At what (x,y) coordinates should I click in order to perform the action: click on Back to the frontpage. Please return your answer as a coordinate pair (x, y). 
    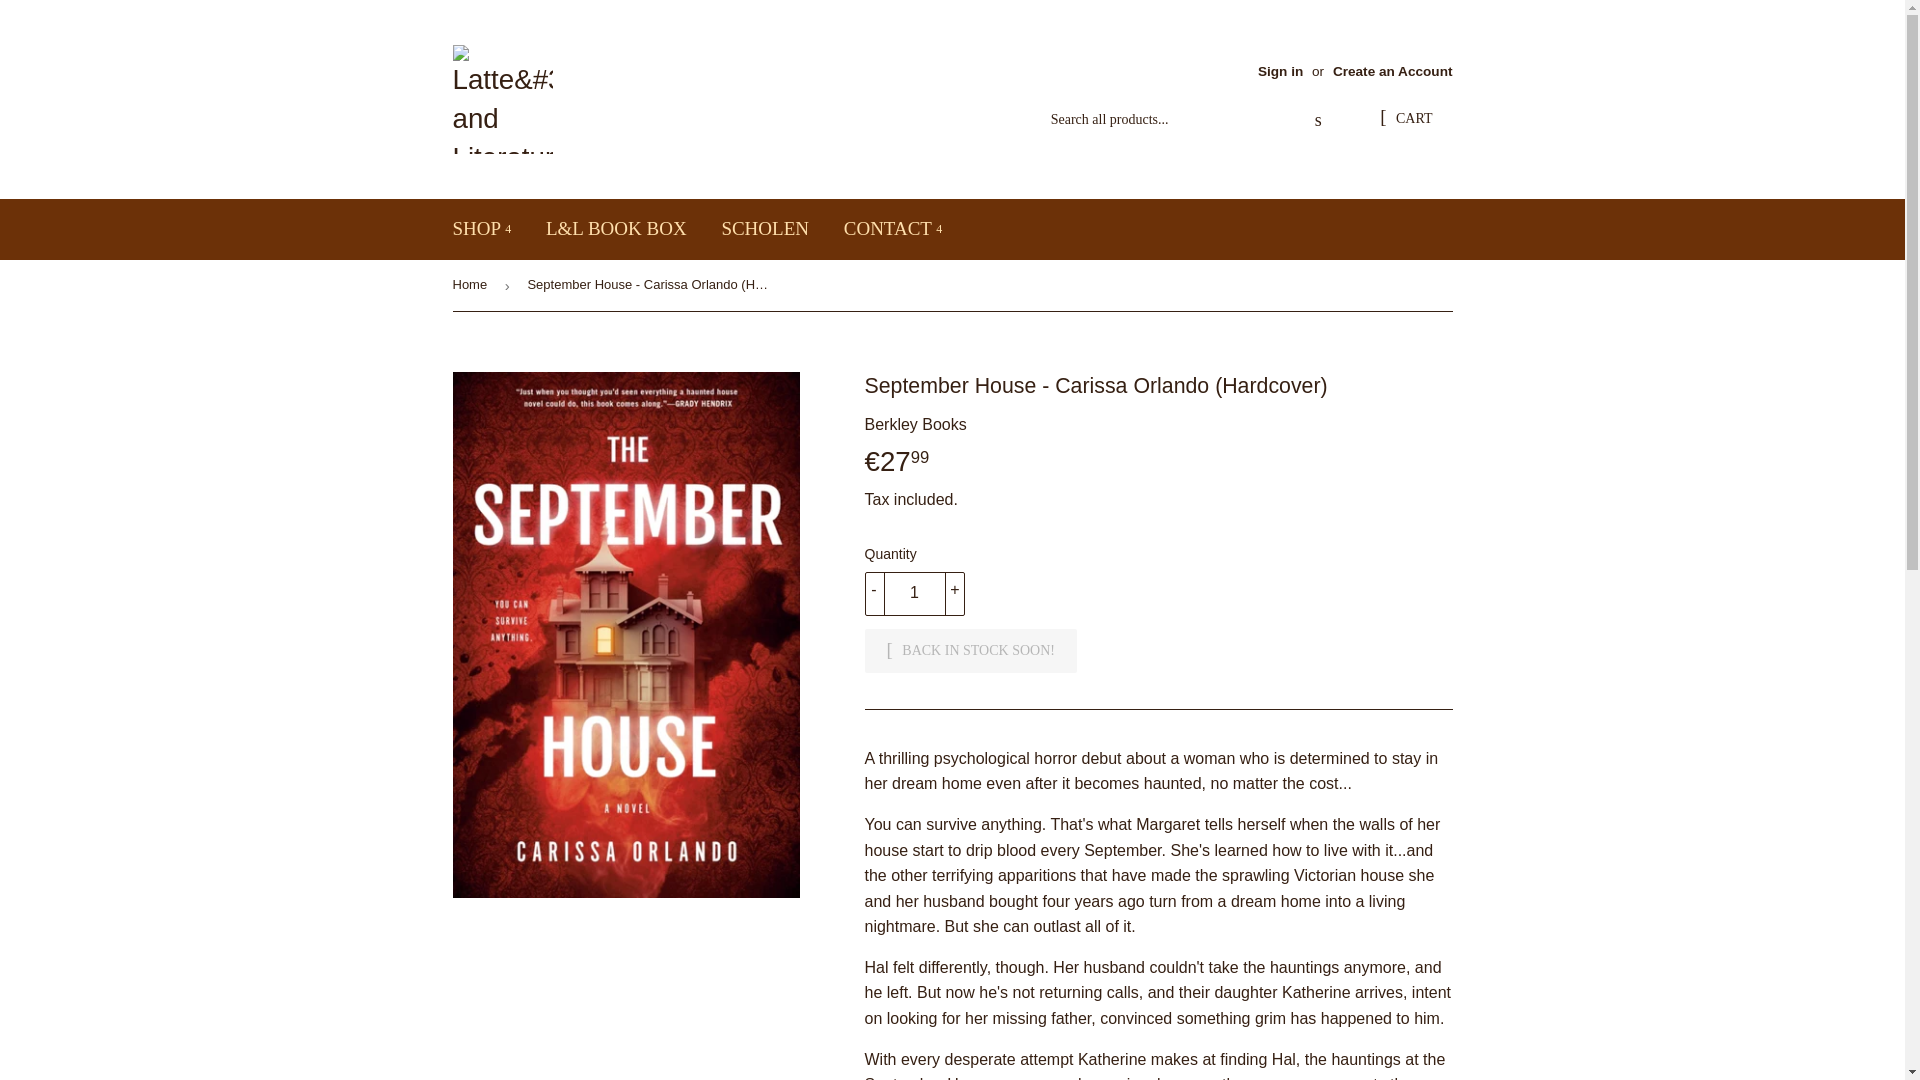
    Looking at the image, I should click on (472, 286).